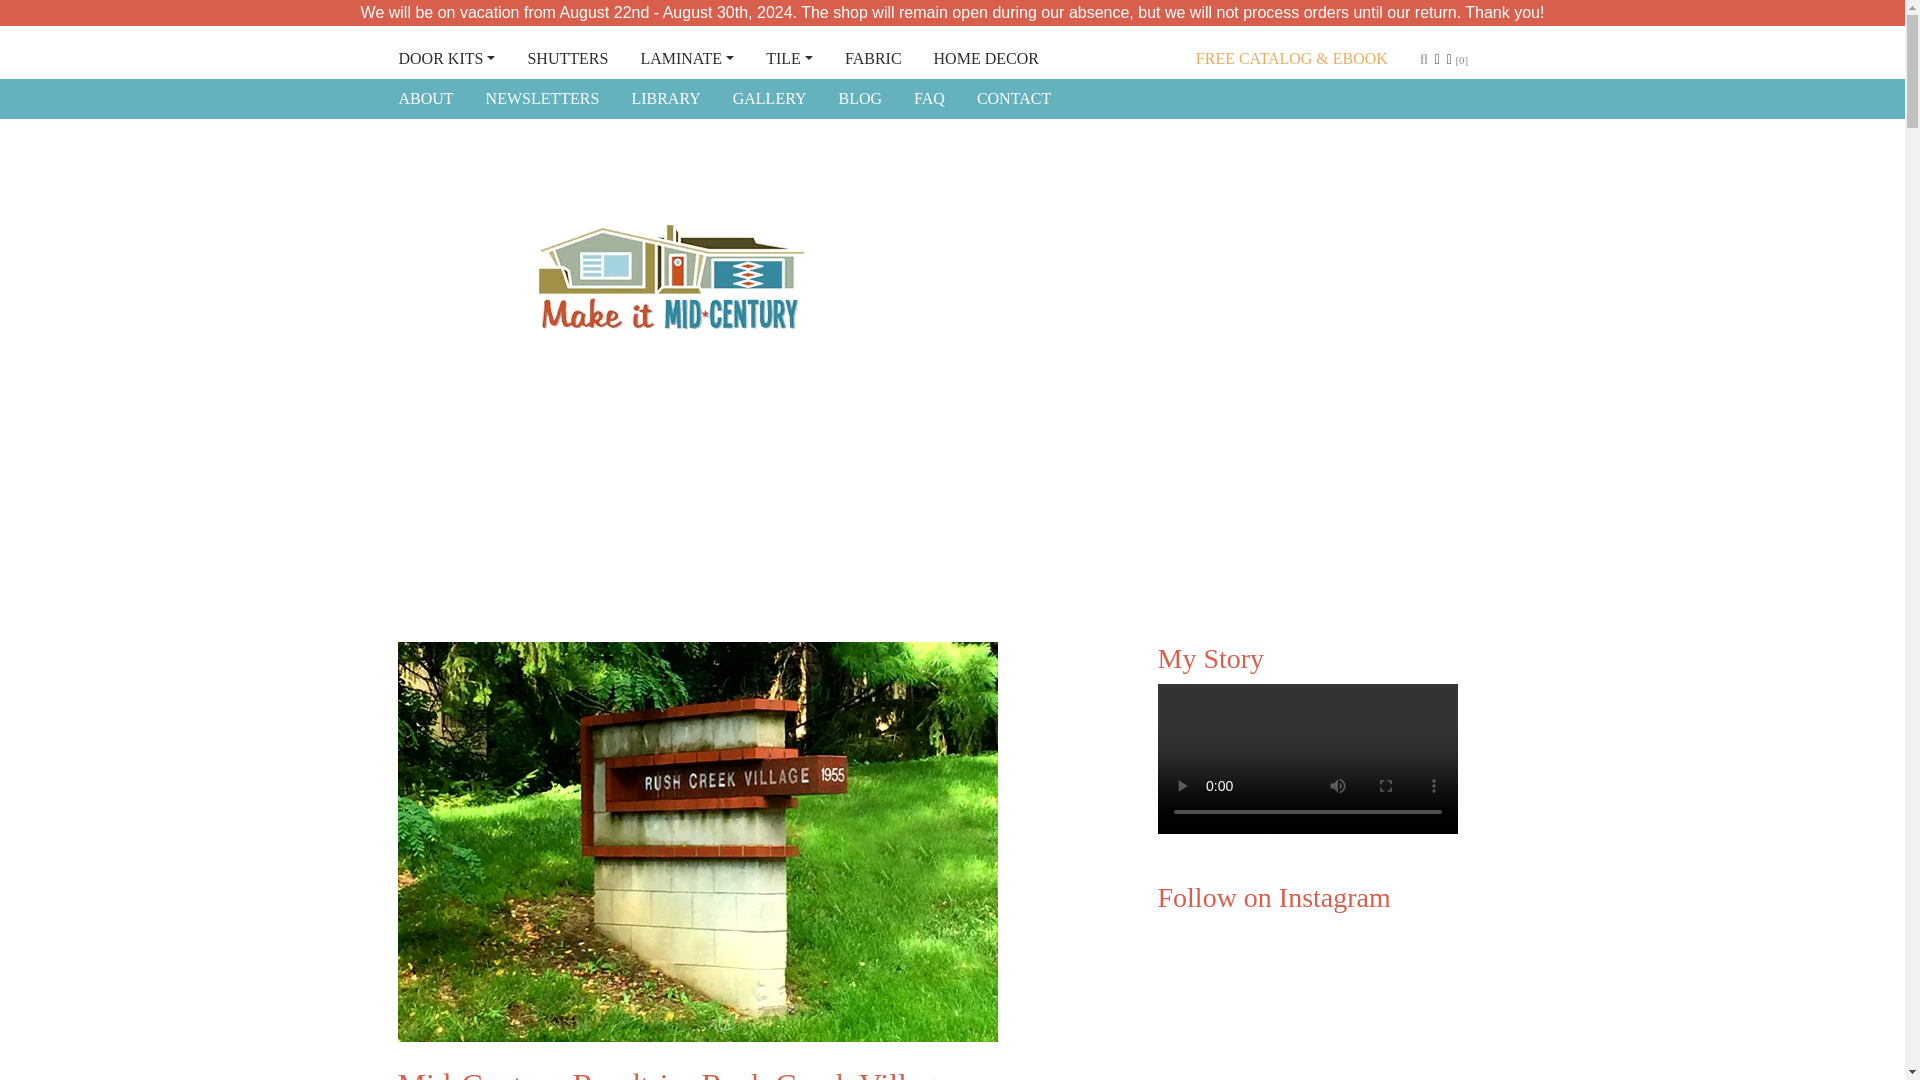 The width and height of the screenshot is (1920, 1080). I want to click on Fabric, so click(873, 58).